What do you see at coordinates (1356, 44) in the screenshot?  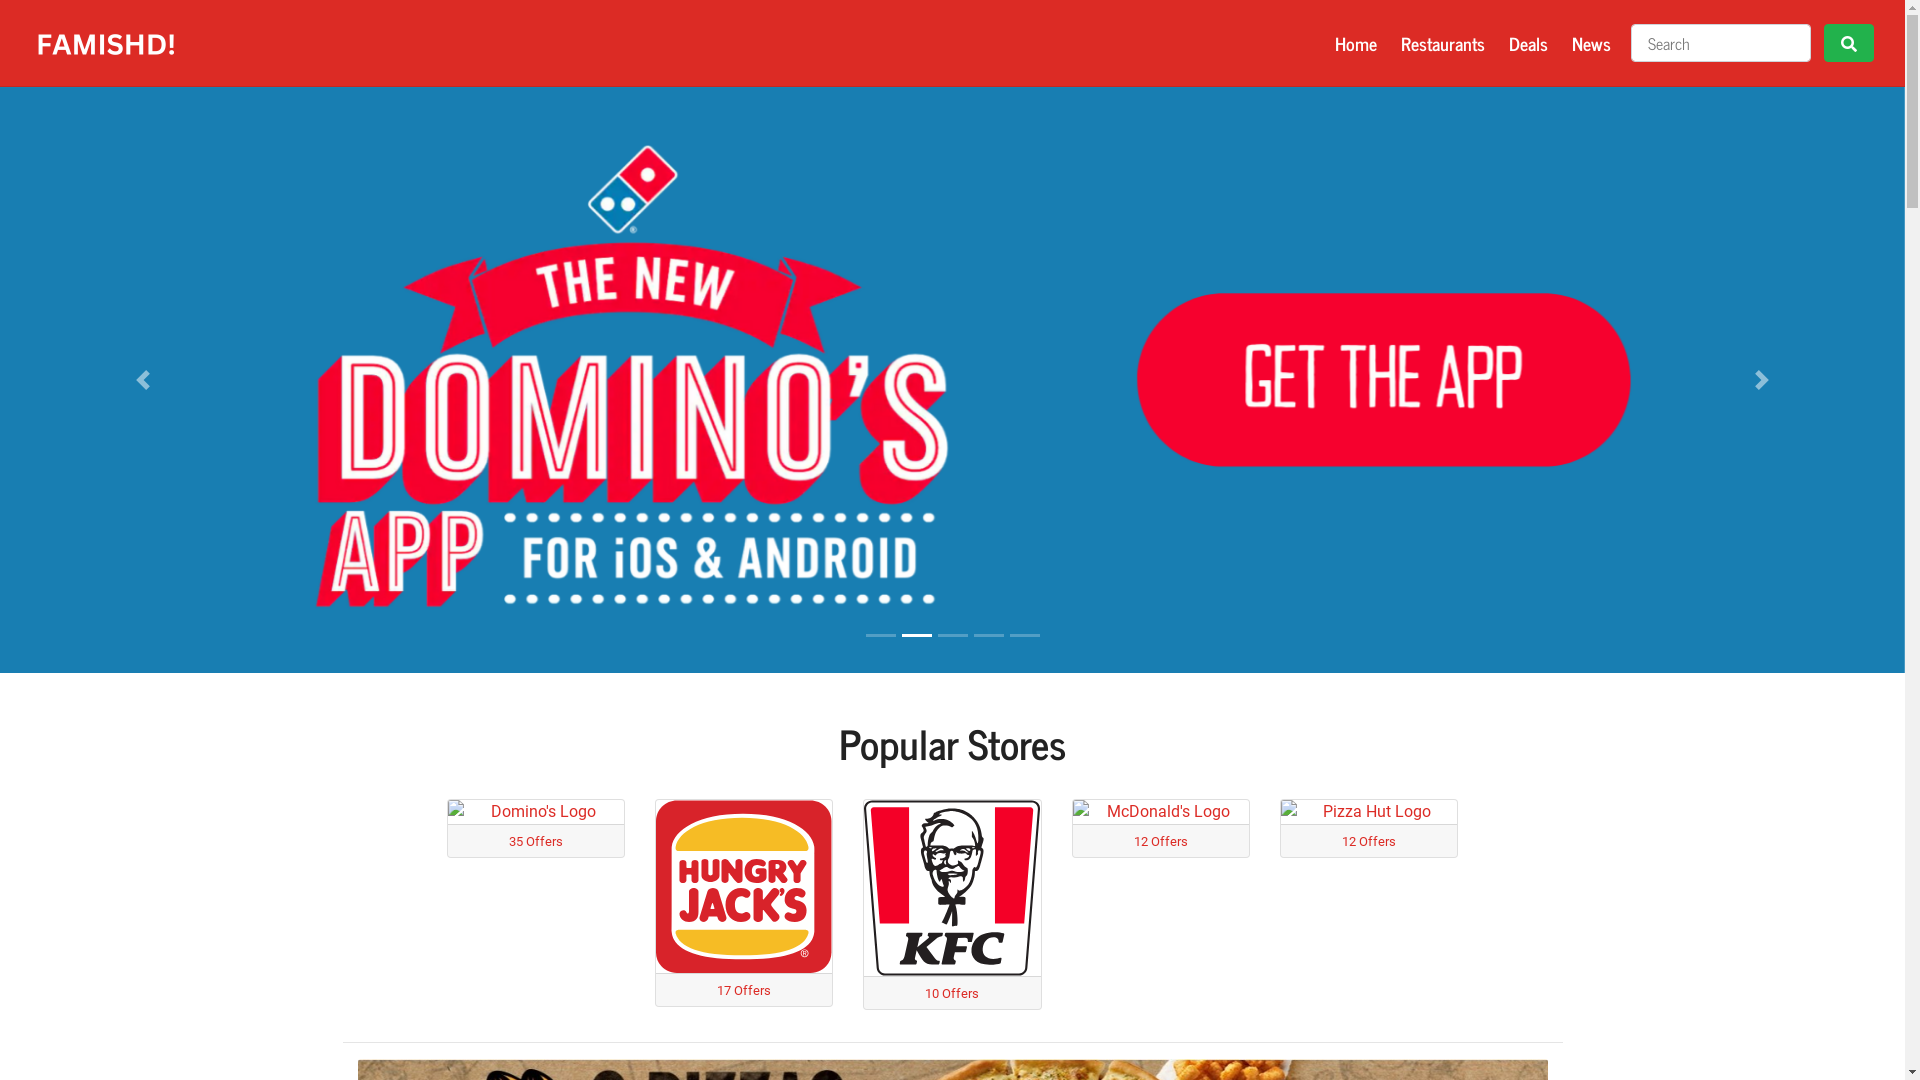 I see `Home` at bounding box center [1356, 44].